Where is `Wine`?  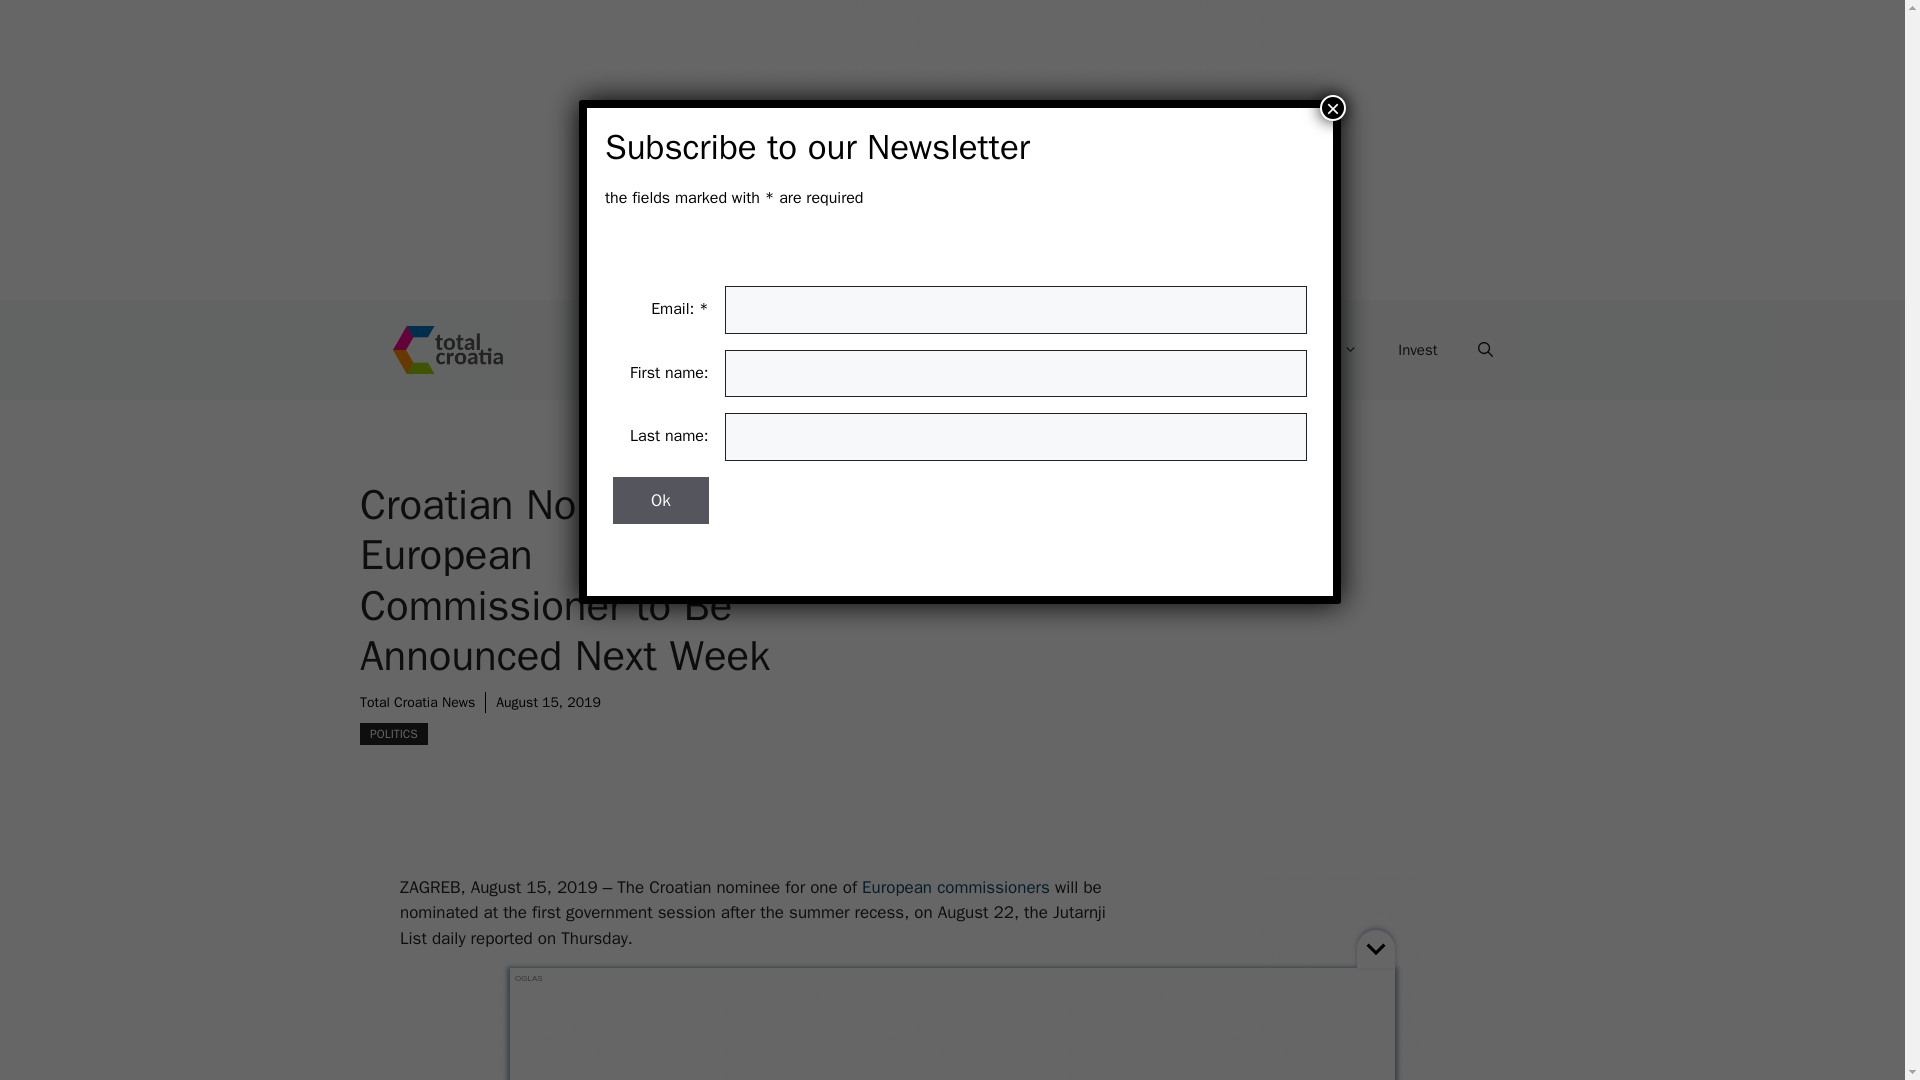 Wine is located at coordinates (1206, 350).